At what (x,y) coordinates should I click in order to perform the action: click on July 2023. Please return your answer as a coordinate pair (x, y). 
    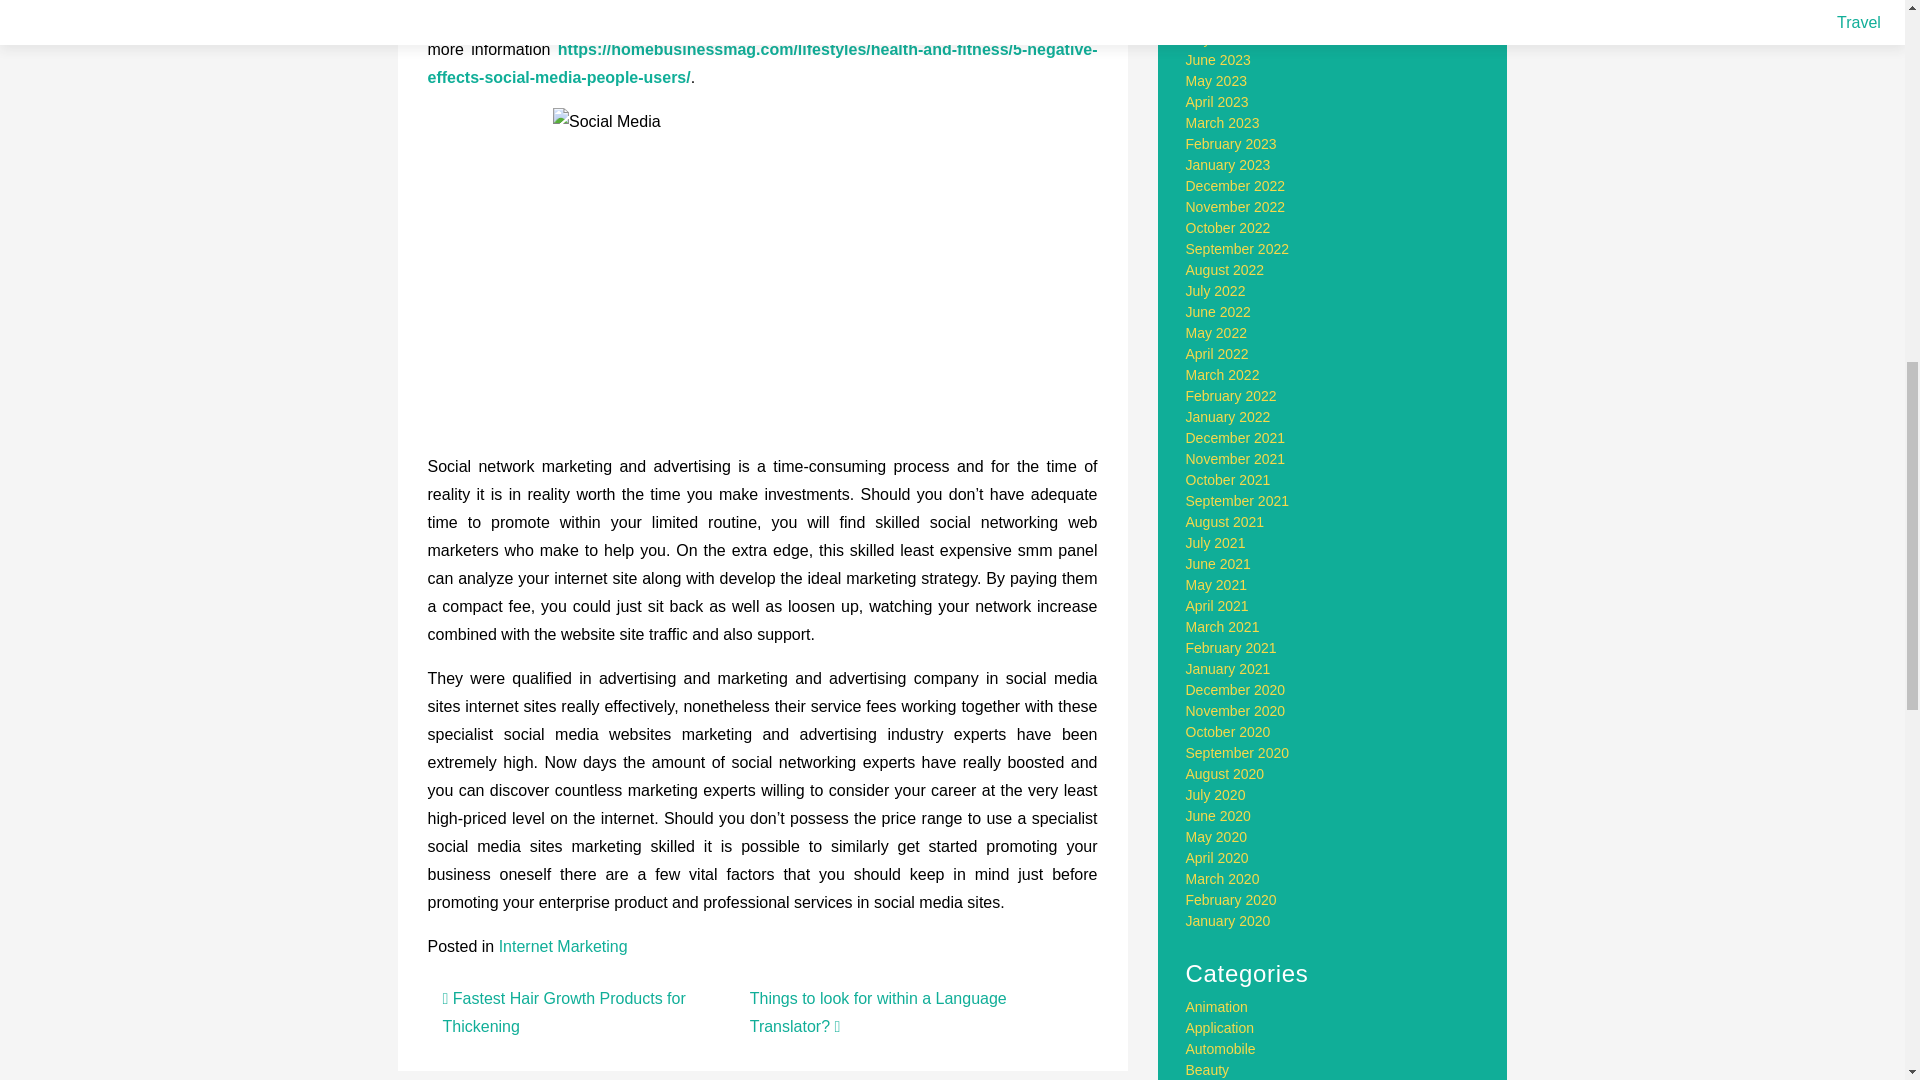
    Looking at the image, I should click on (1216, 39).